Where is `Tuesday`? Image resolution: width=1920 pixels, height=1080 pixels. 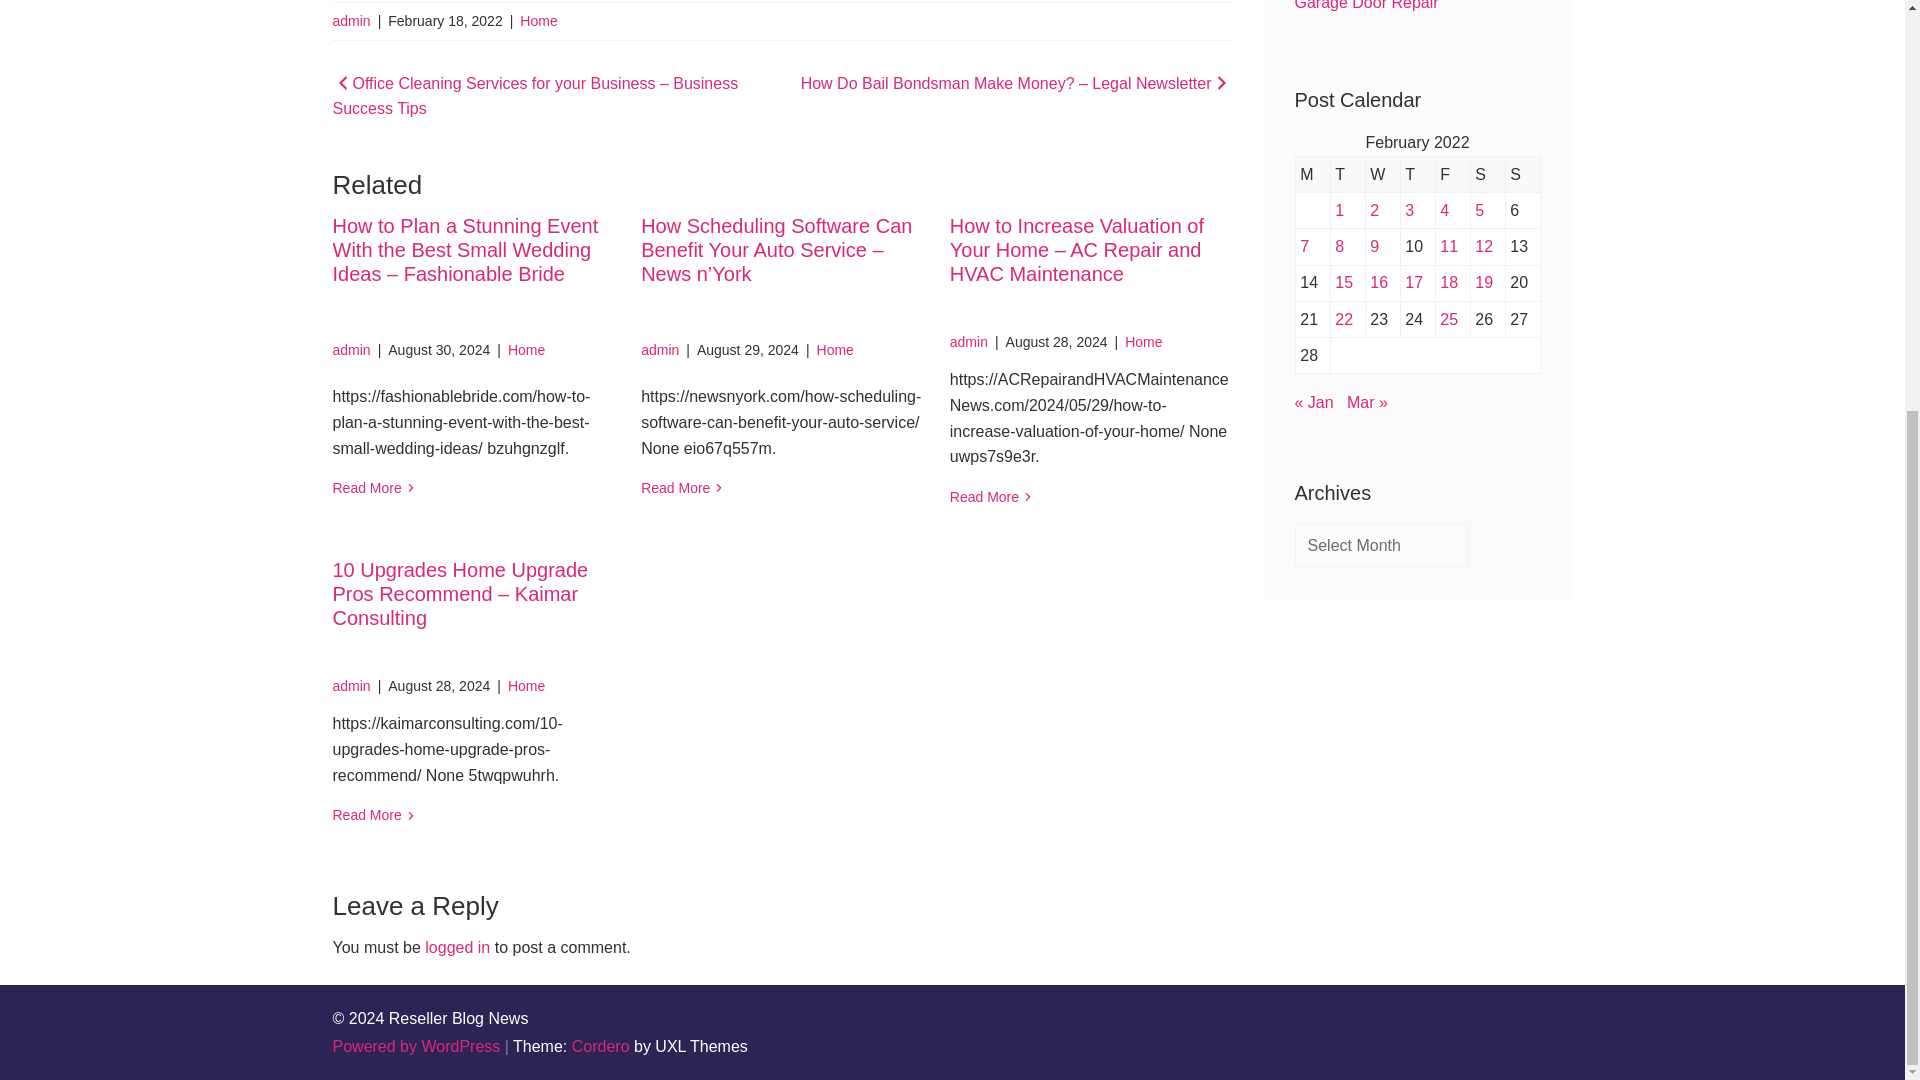
Tuesday is located at coordinates (1348, 174).